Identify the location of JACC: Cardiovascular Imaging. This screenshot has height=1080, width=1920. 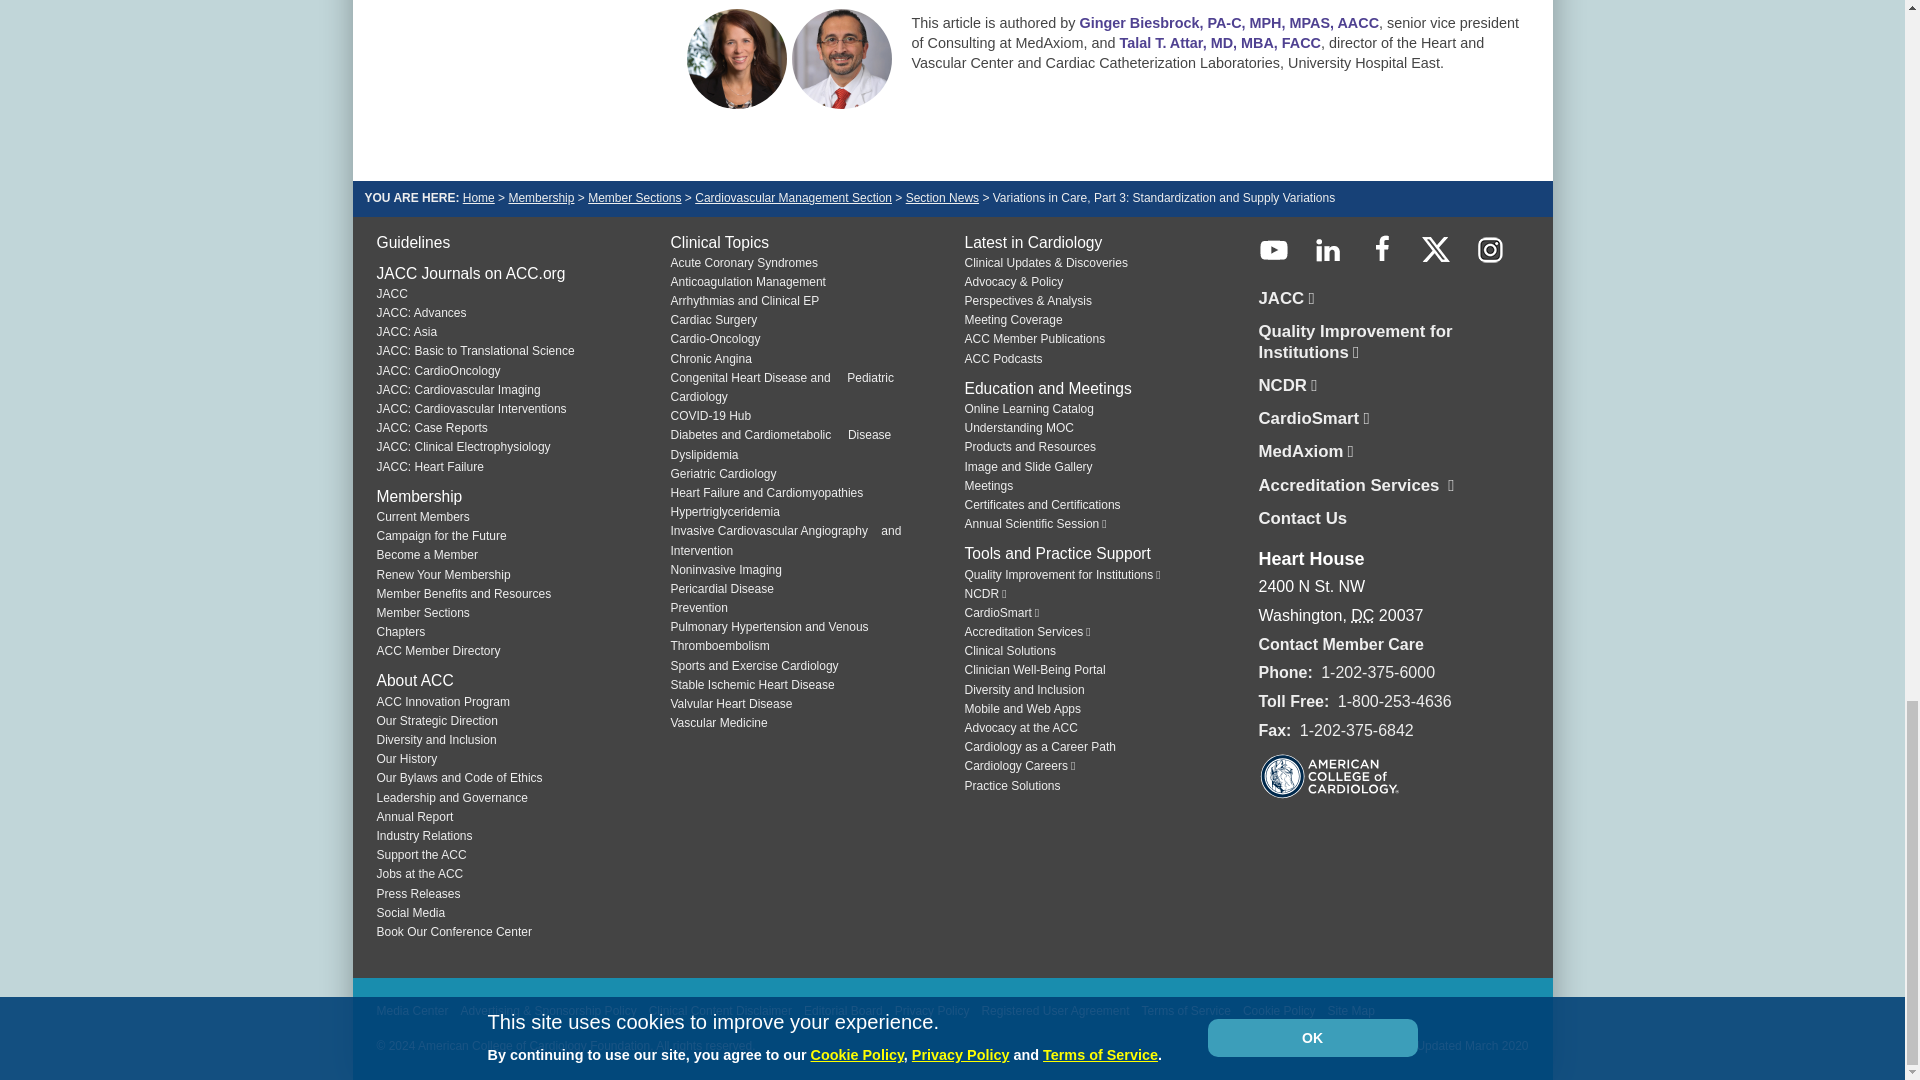
(458, 390).